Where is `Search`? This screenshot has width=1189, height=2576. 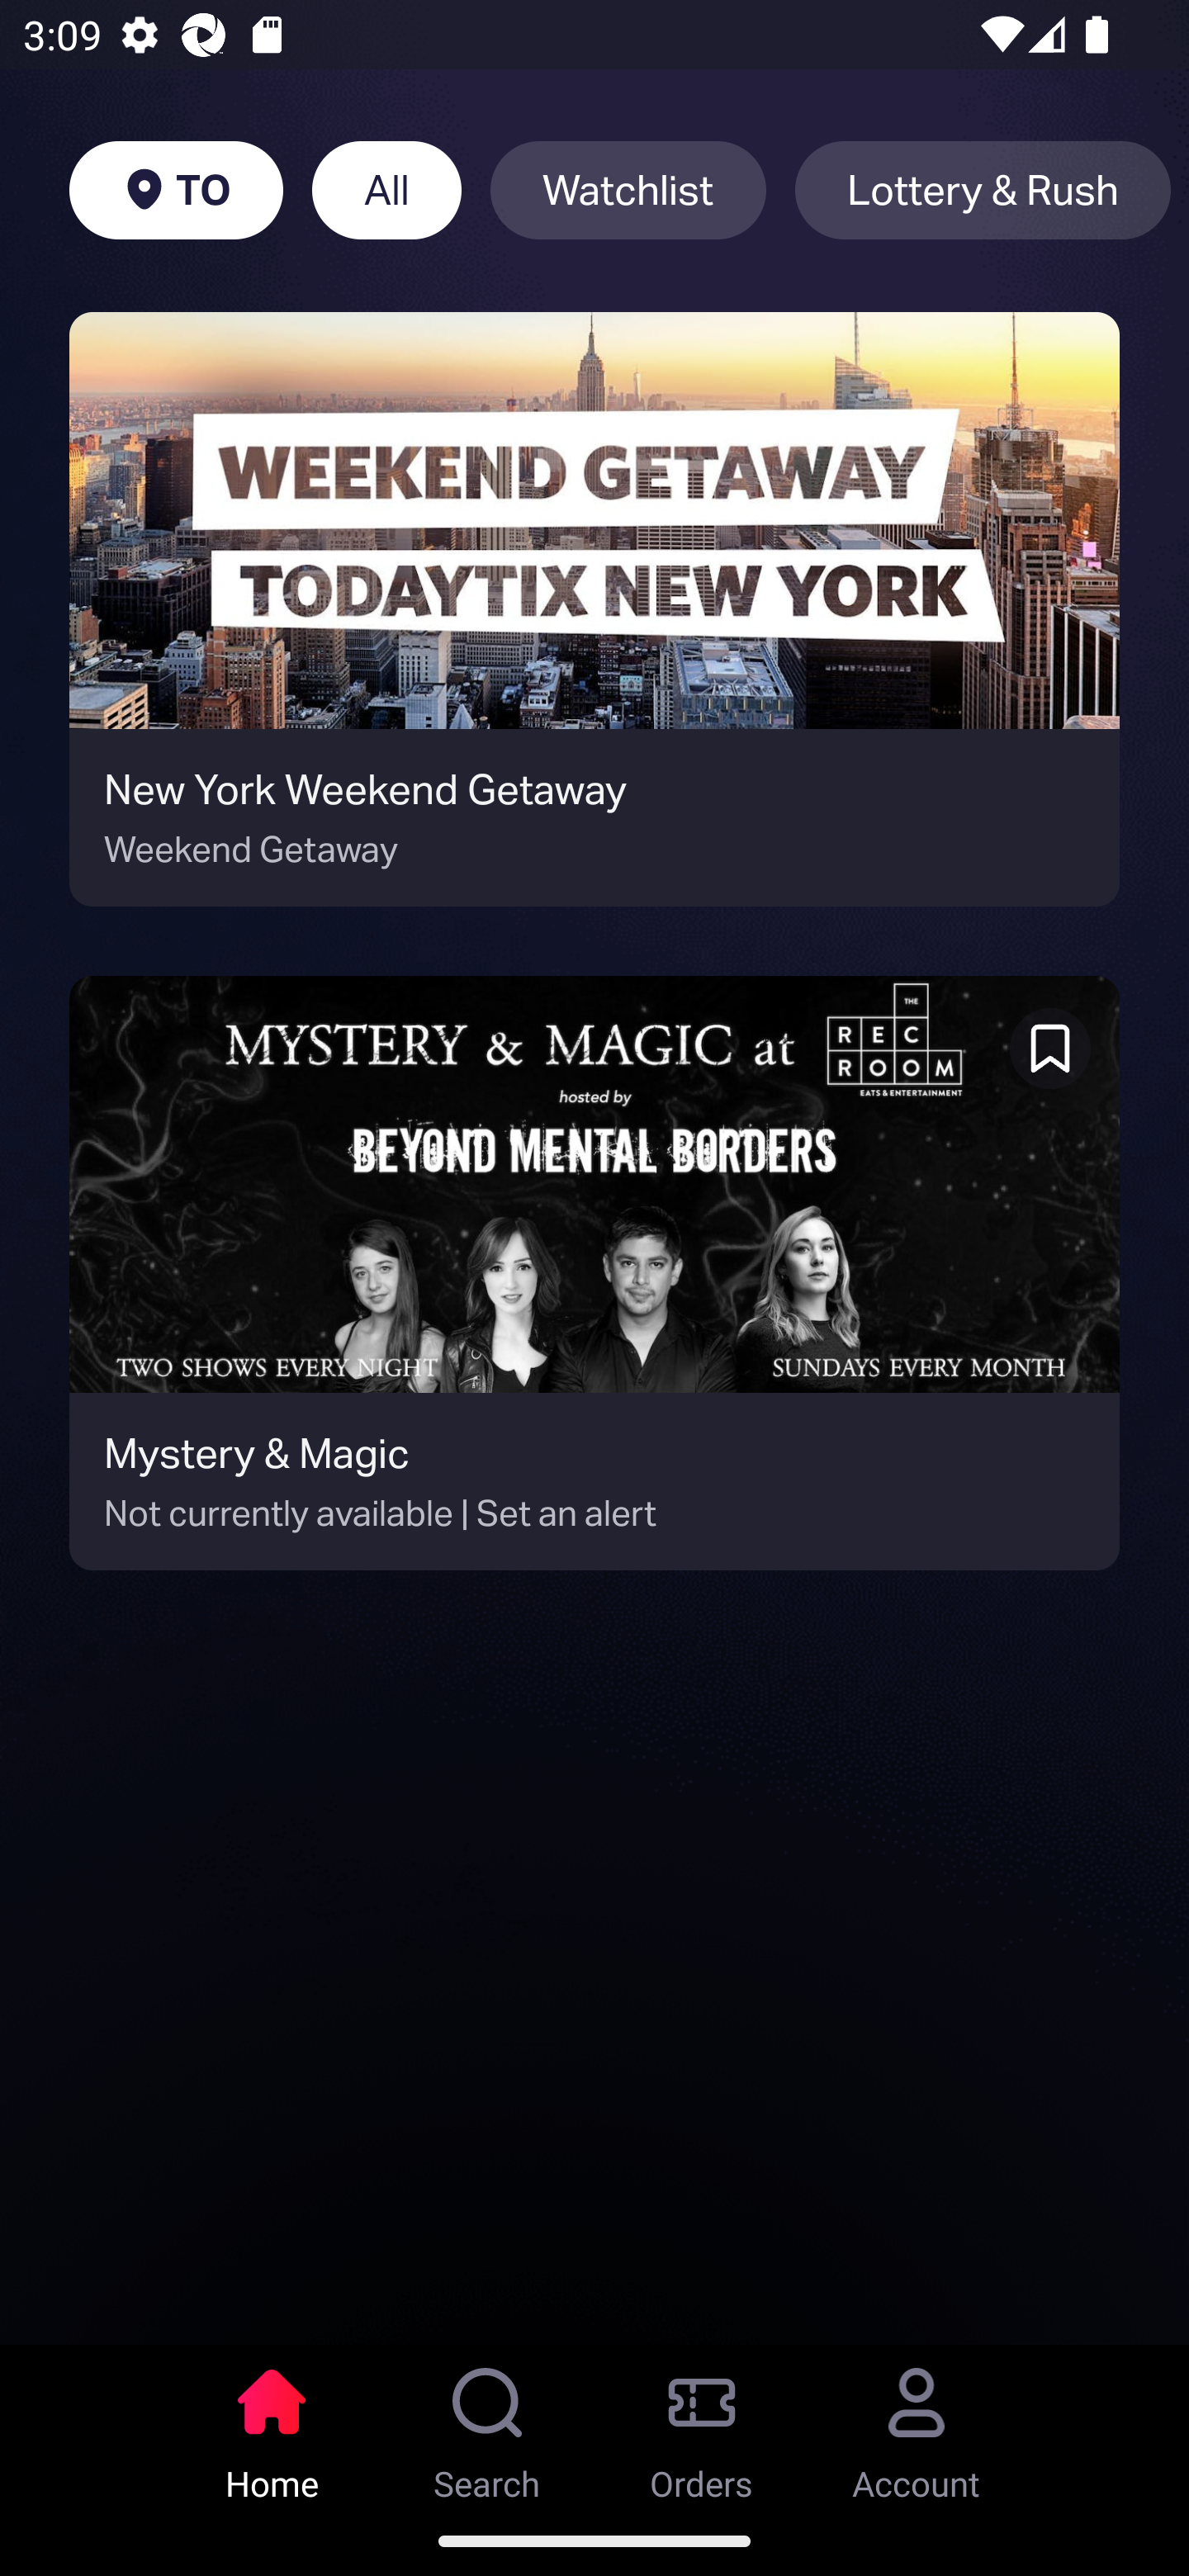
Search is located at coordinates (487, 2425).